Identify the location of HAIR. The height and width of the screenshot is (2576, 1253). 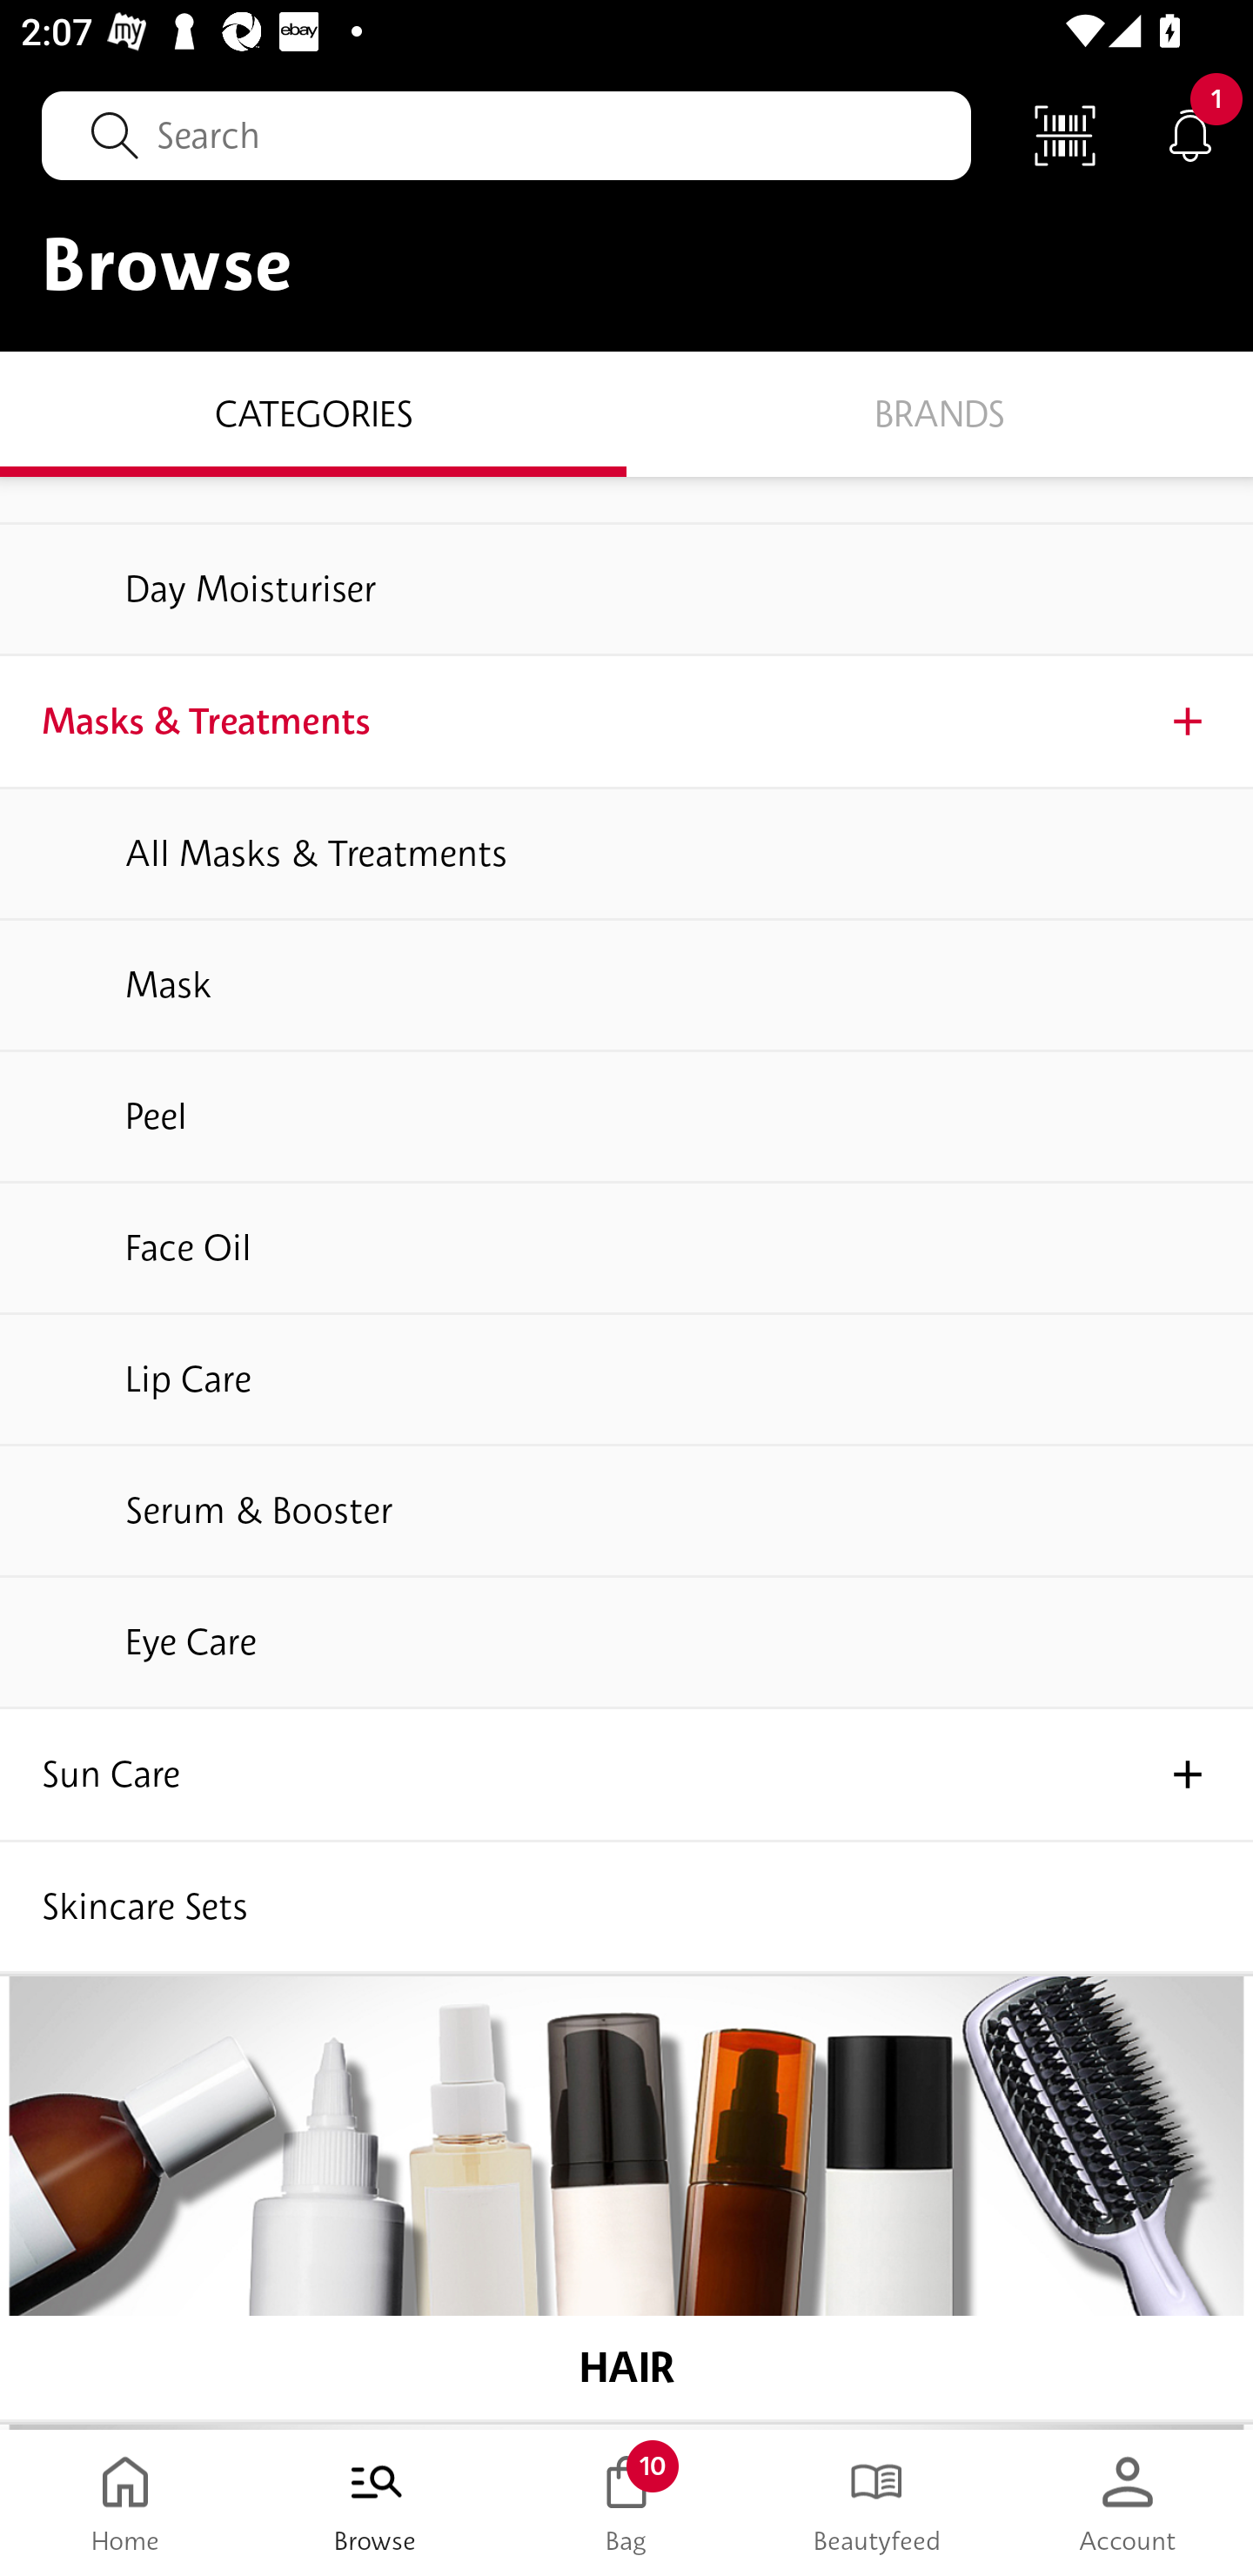
(626, 2198).